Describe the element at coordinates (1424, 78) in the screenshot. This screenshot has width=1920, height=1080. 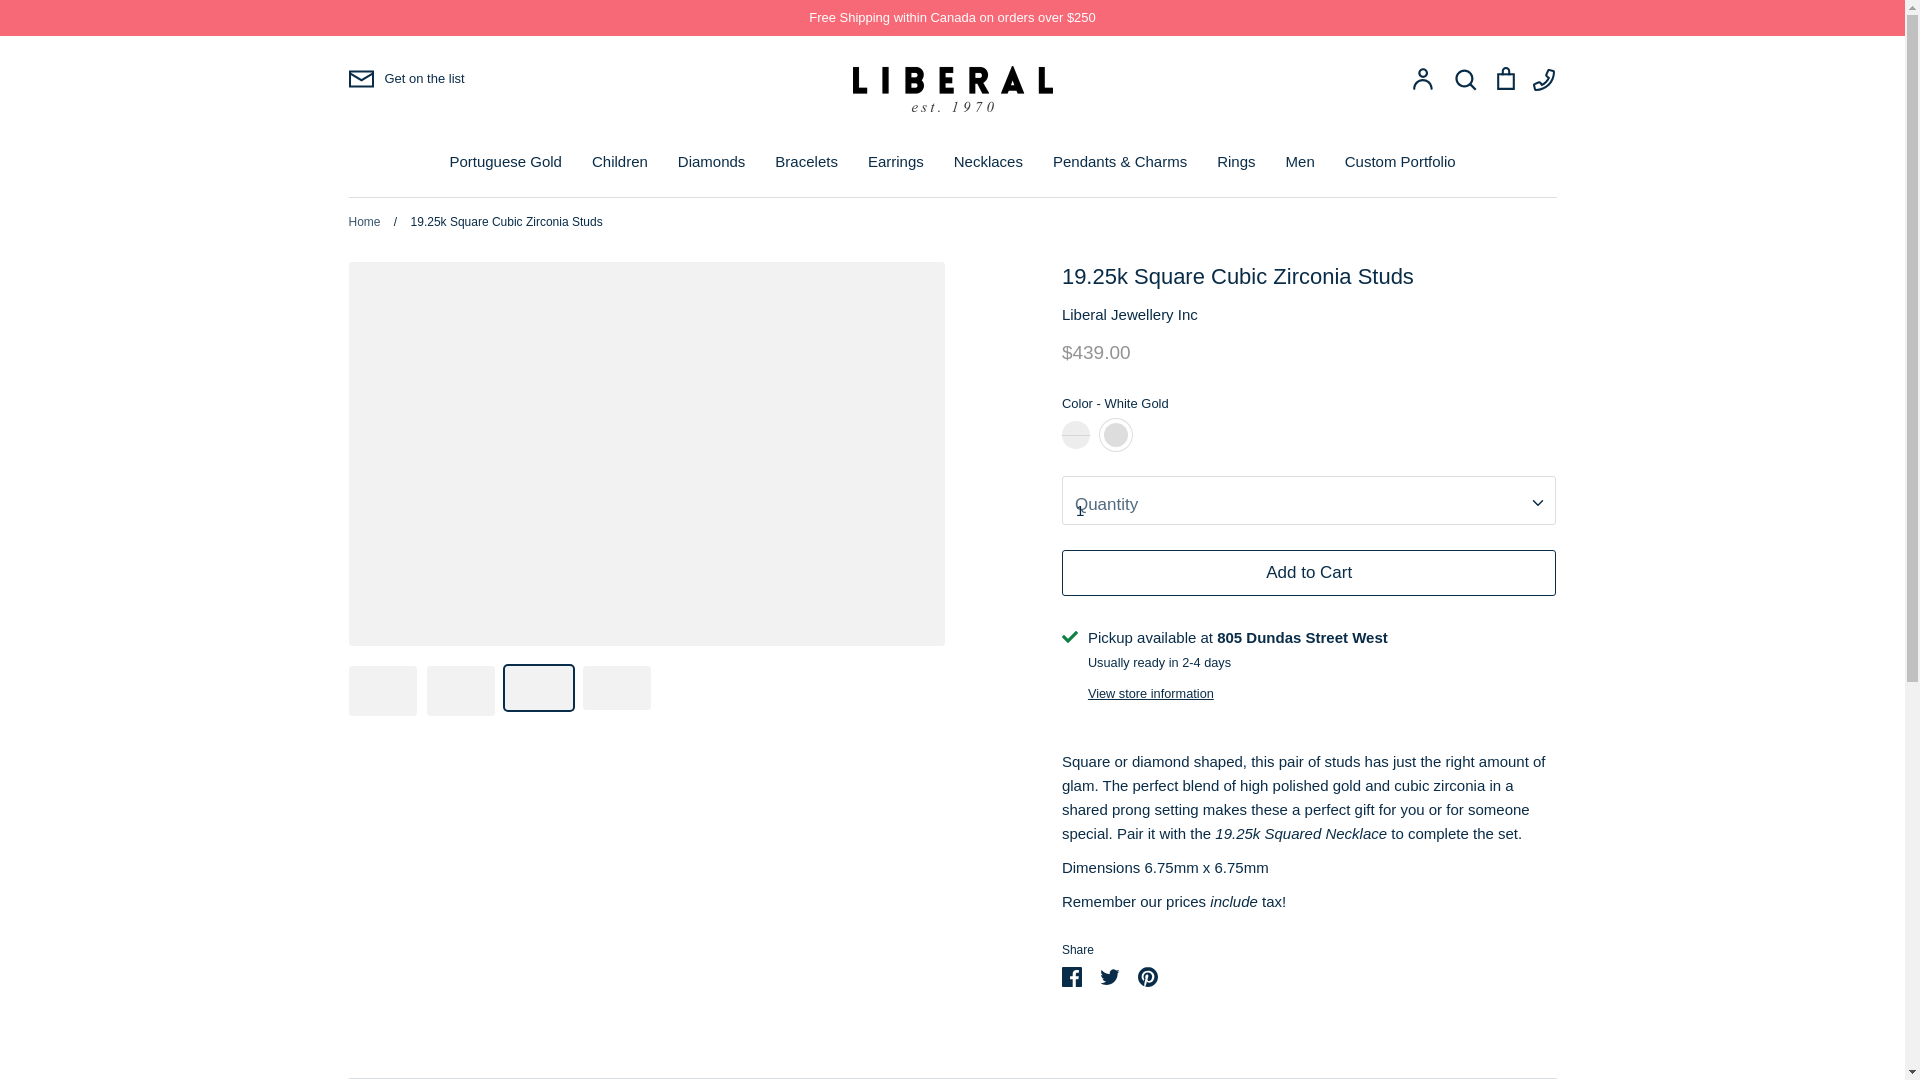
I see `Account` at that location.